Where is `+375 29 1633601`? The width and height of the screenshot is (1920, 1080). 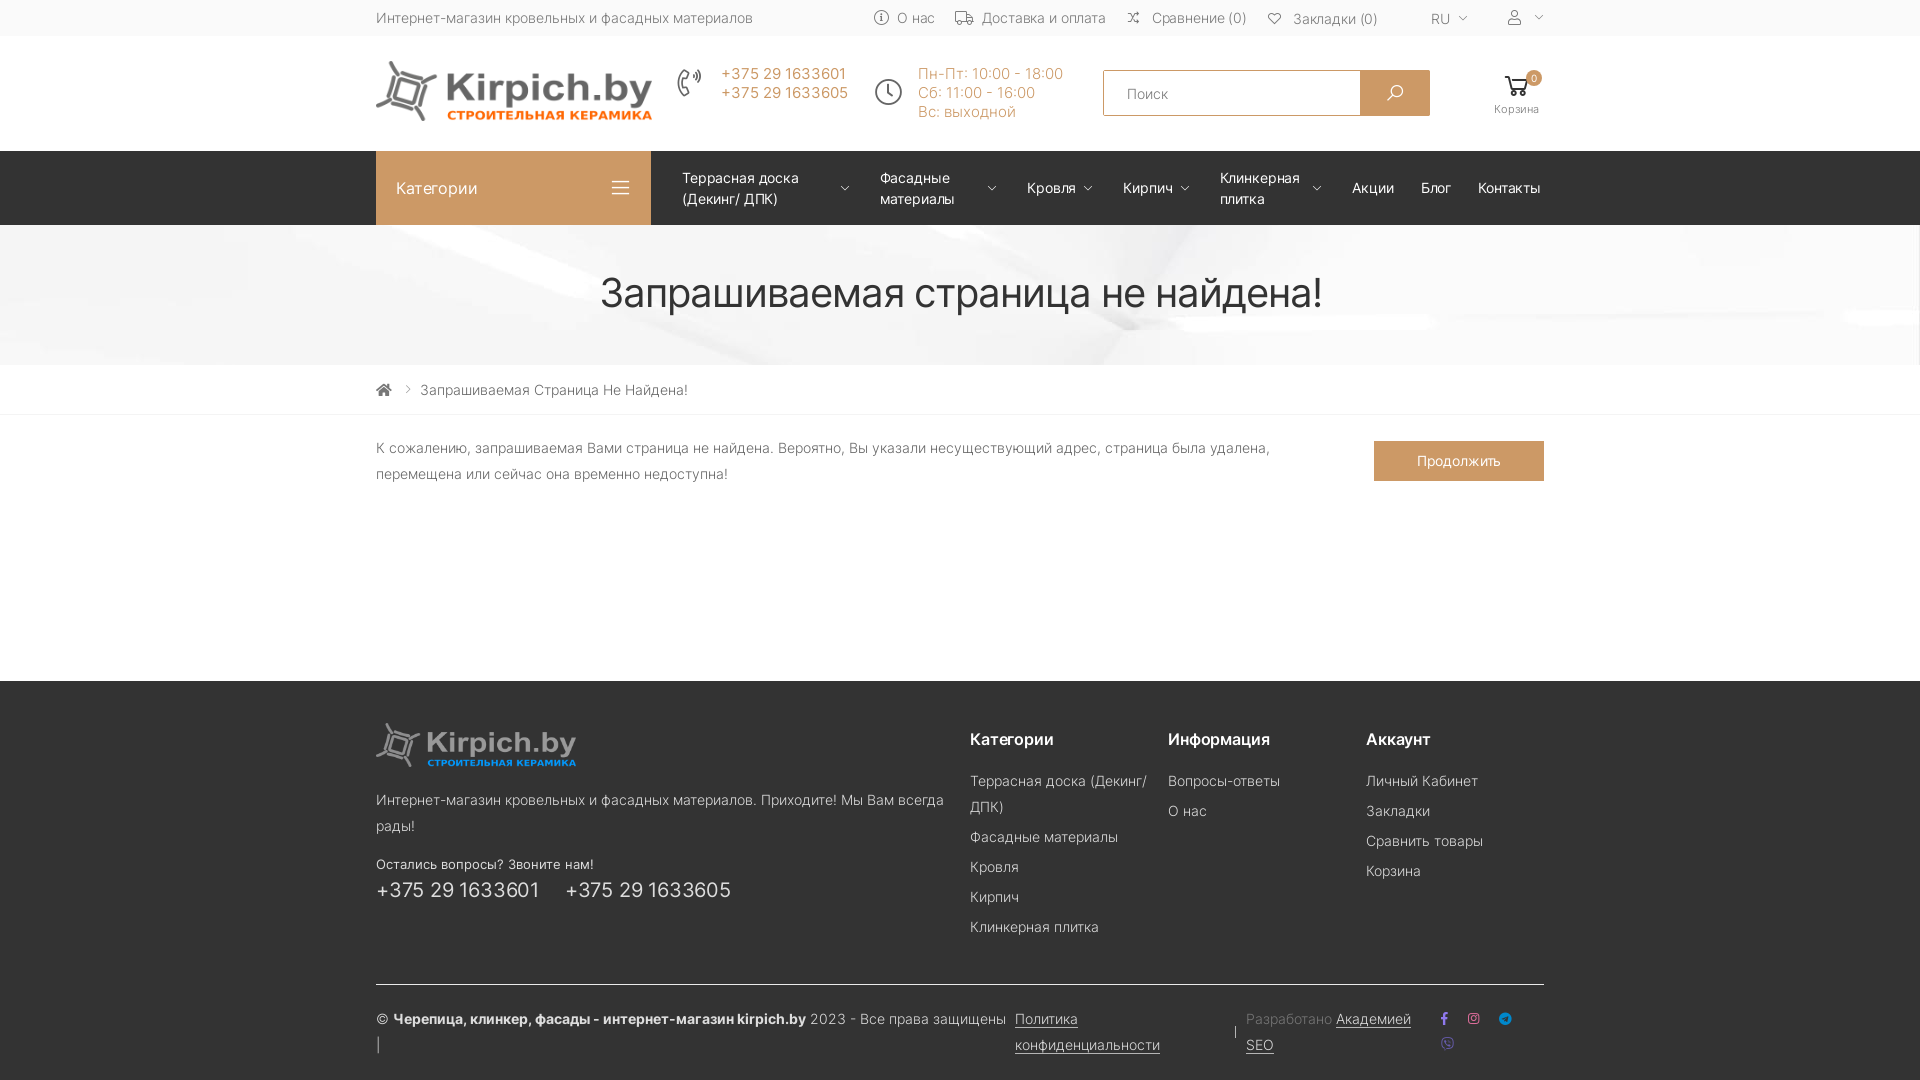 +375 29 1633601 is located at coordinates (458, 890).